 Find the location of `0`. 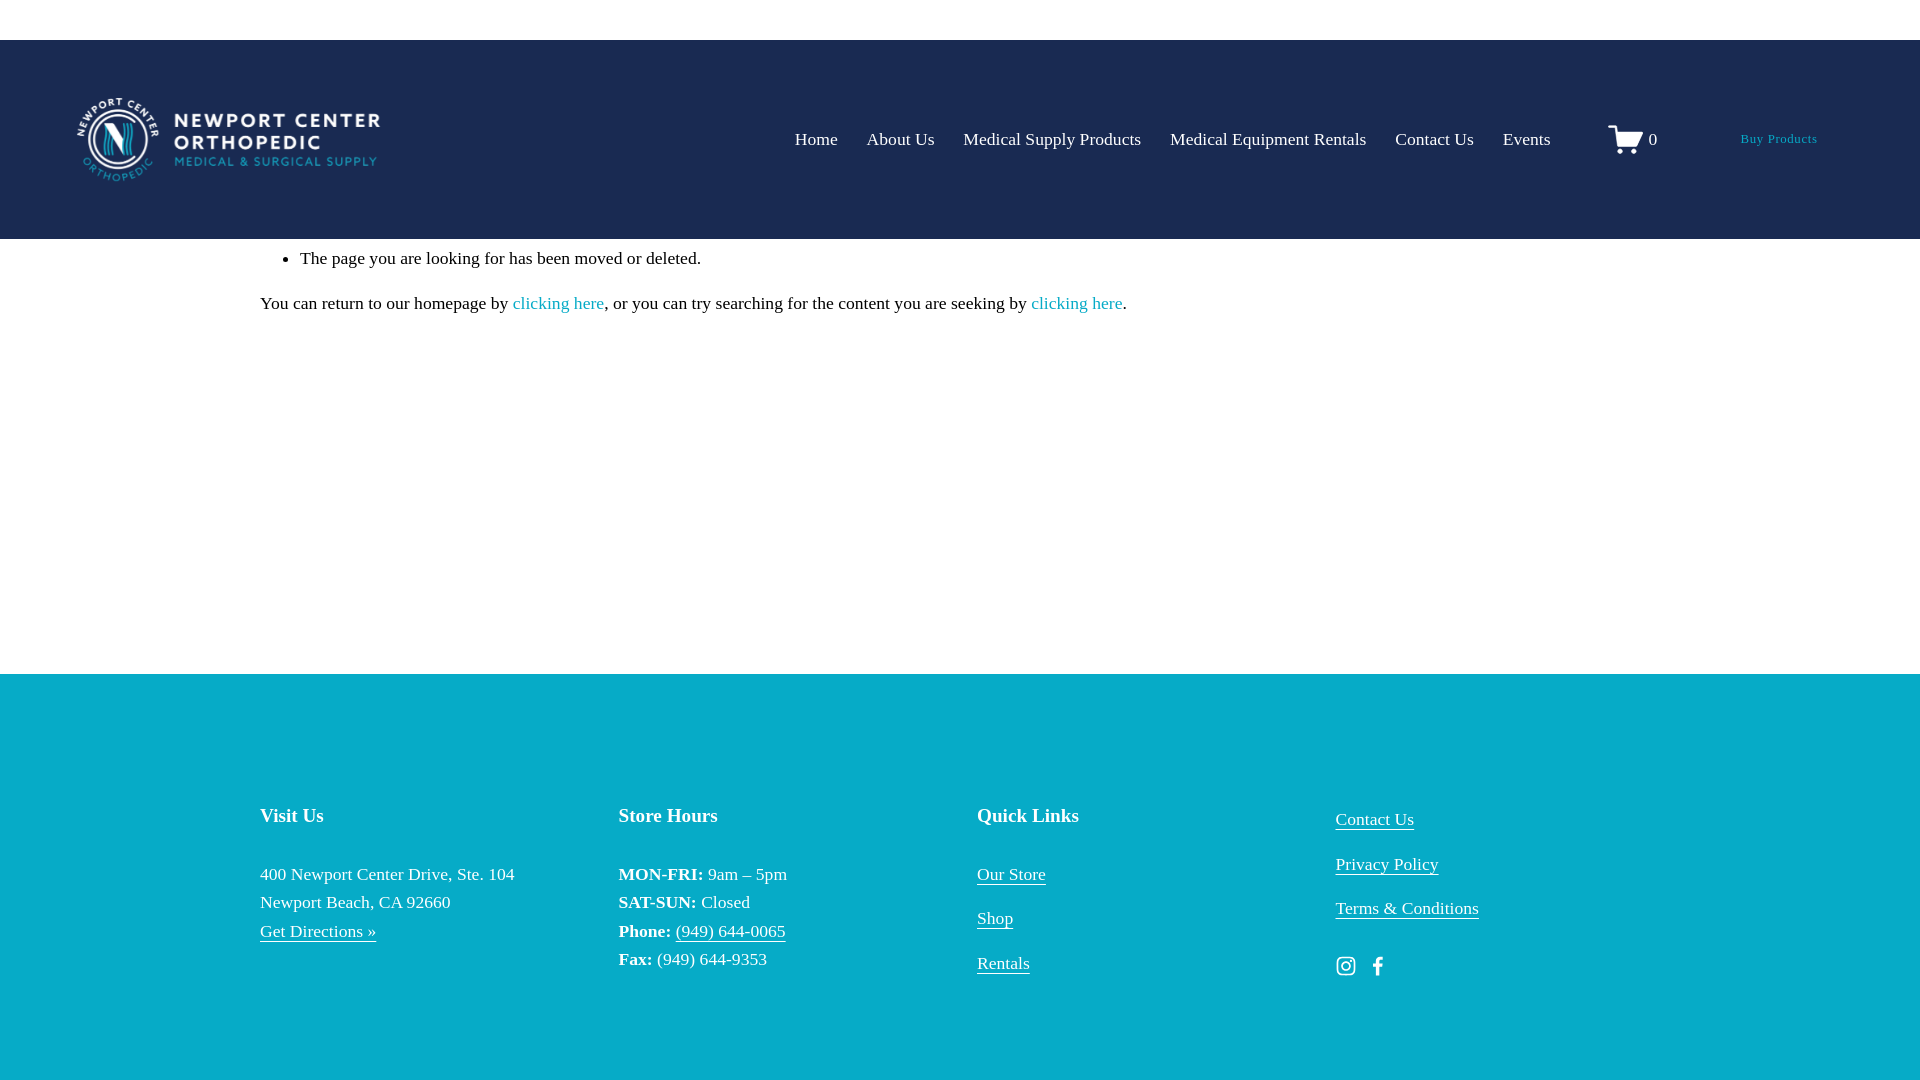

0 is located at coordinates (1632, 139).